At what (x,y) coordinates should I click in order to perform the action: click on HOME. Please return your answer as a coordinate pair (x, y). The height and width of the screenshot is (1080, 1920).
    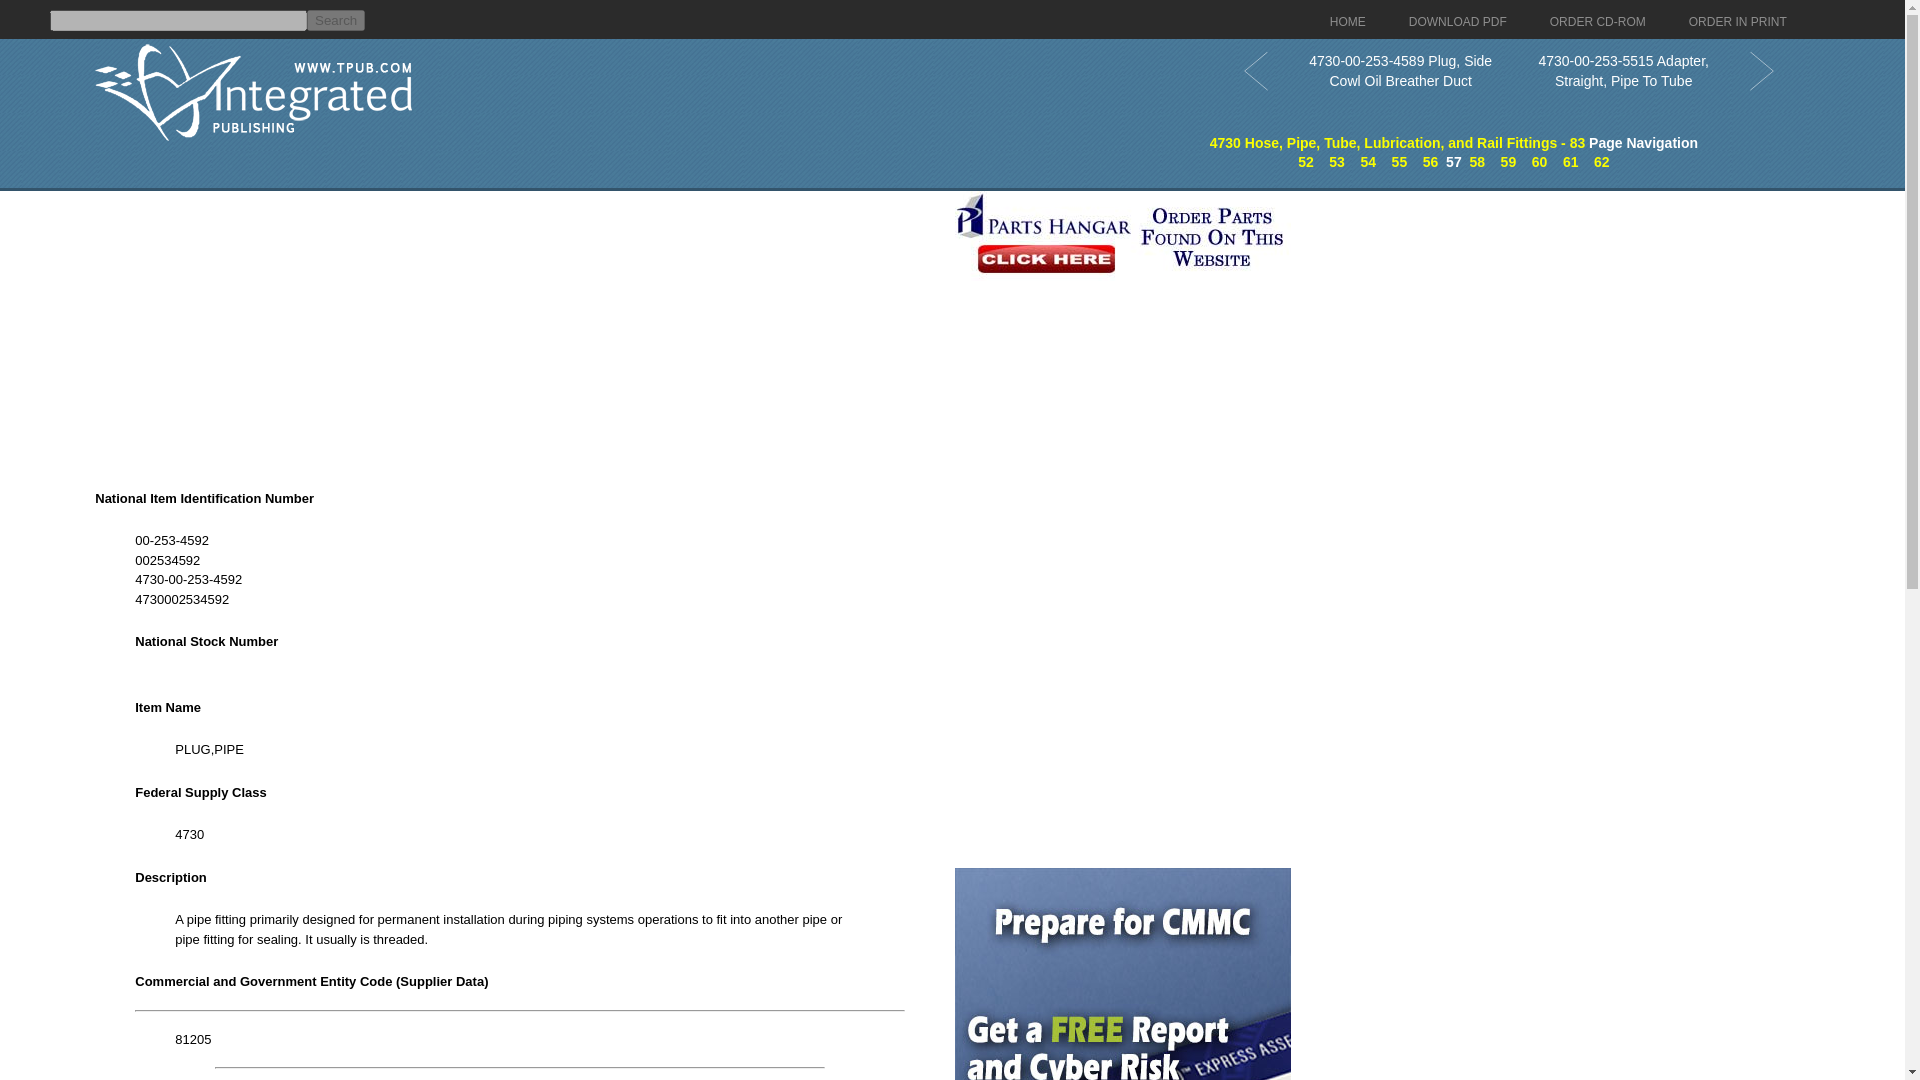
    Looking at the image, I should click on (1348, 22).